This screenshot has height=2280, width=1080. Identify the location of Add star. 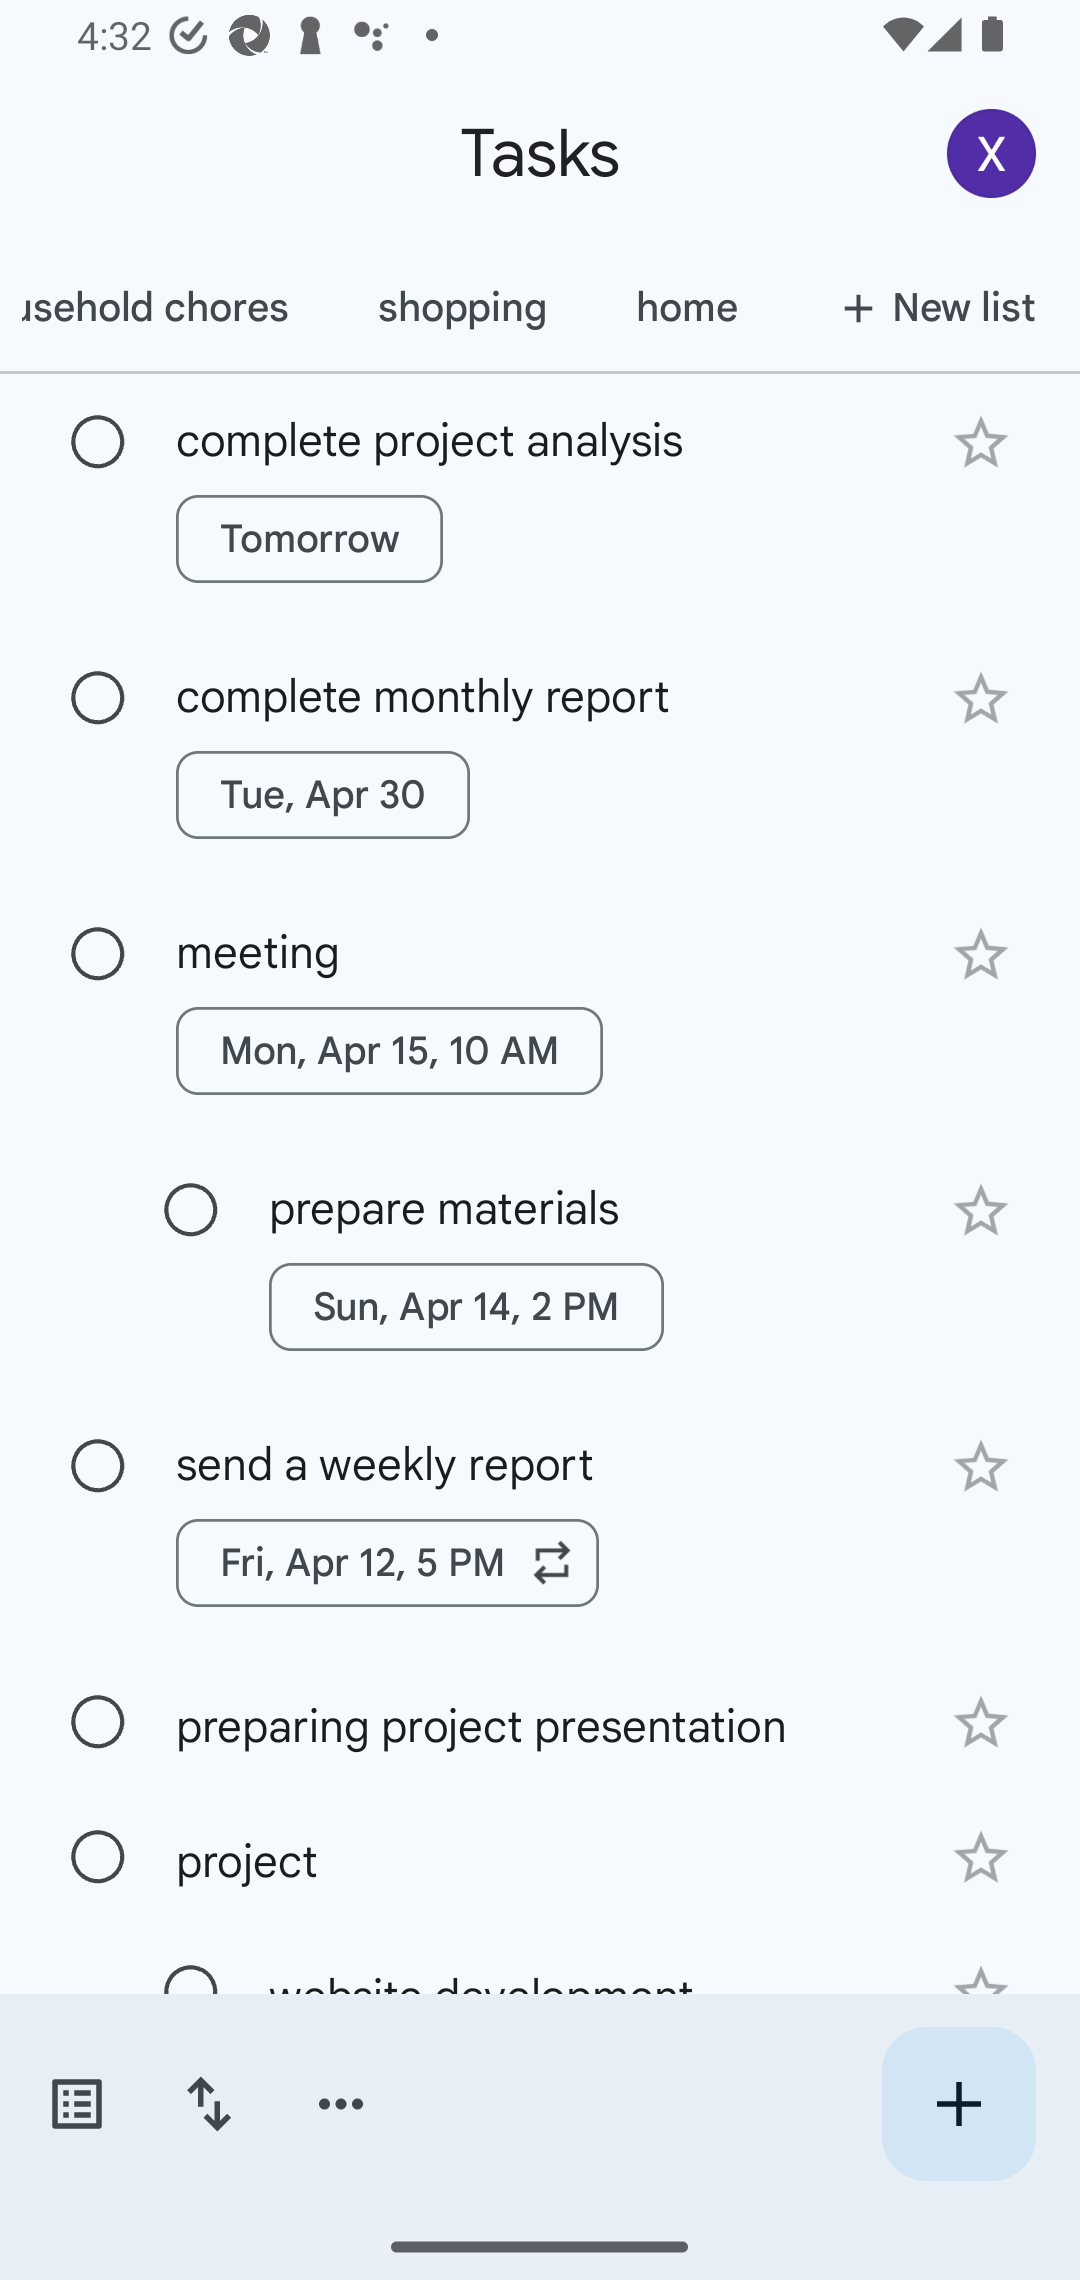
(980, 1858).